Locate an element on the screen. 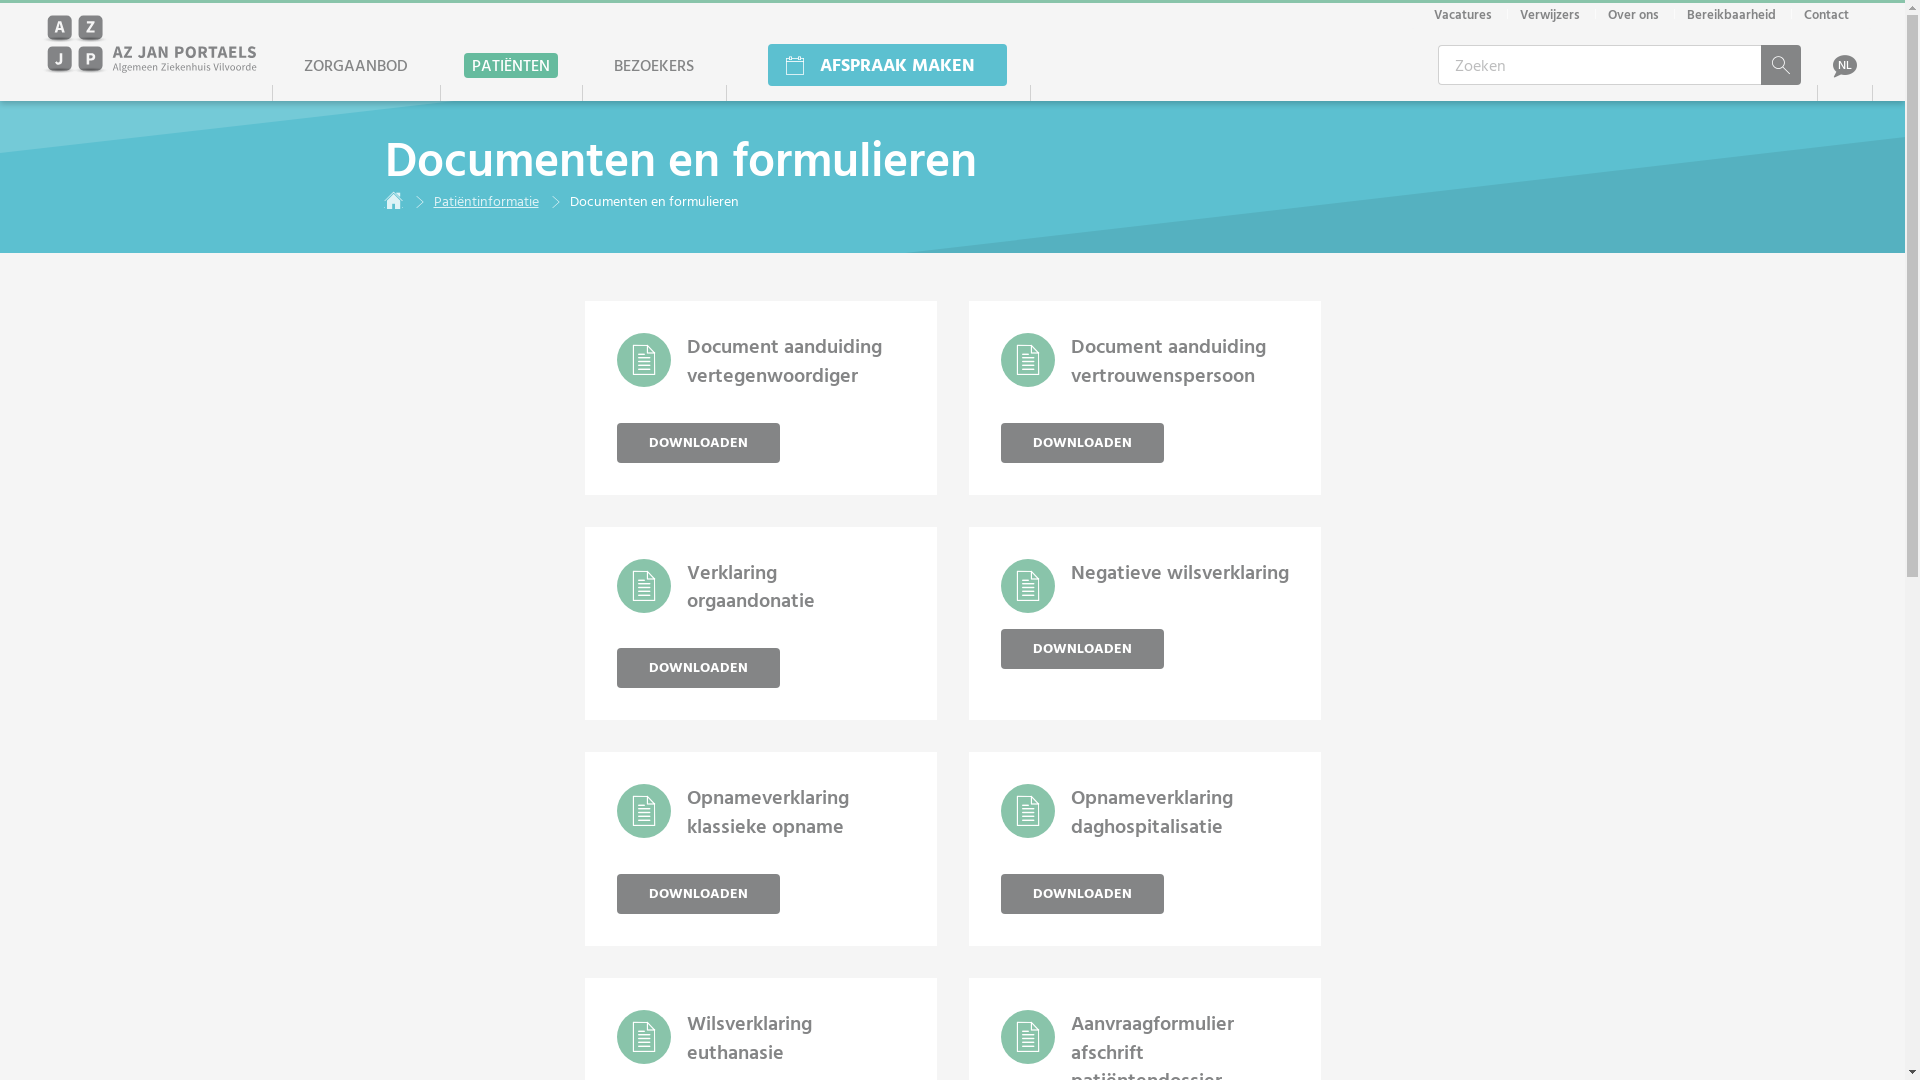 The width and height of the screenshot is (1920, 1080). AFSPRAAK MAKEN is located at coordinates (878, 65).